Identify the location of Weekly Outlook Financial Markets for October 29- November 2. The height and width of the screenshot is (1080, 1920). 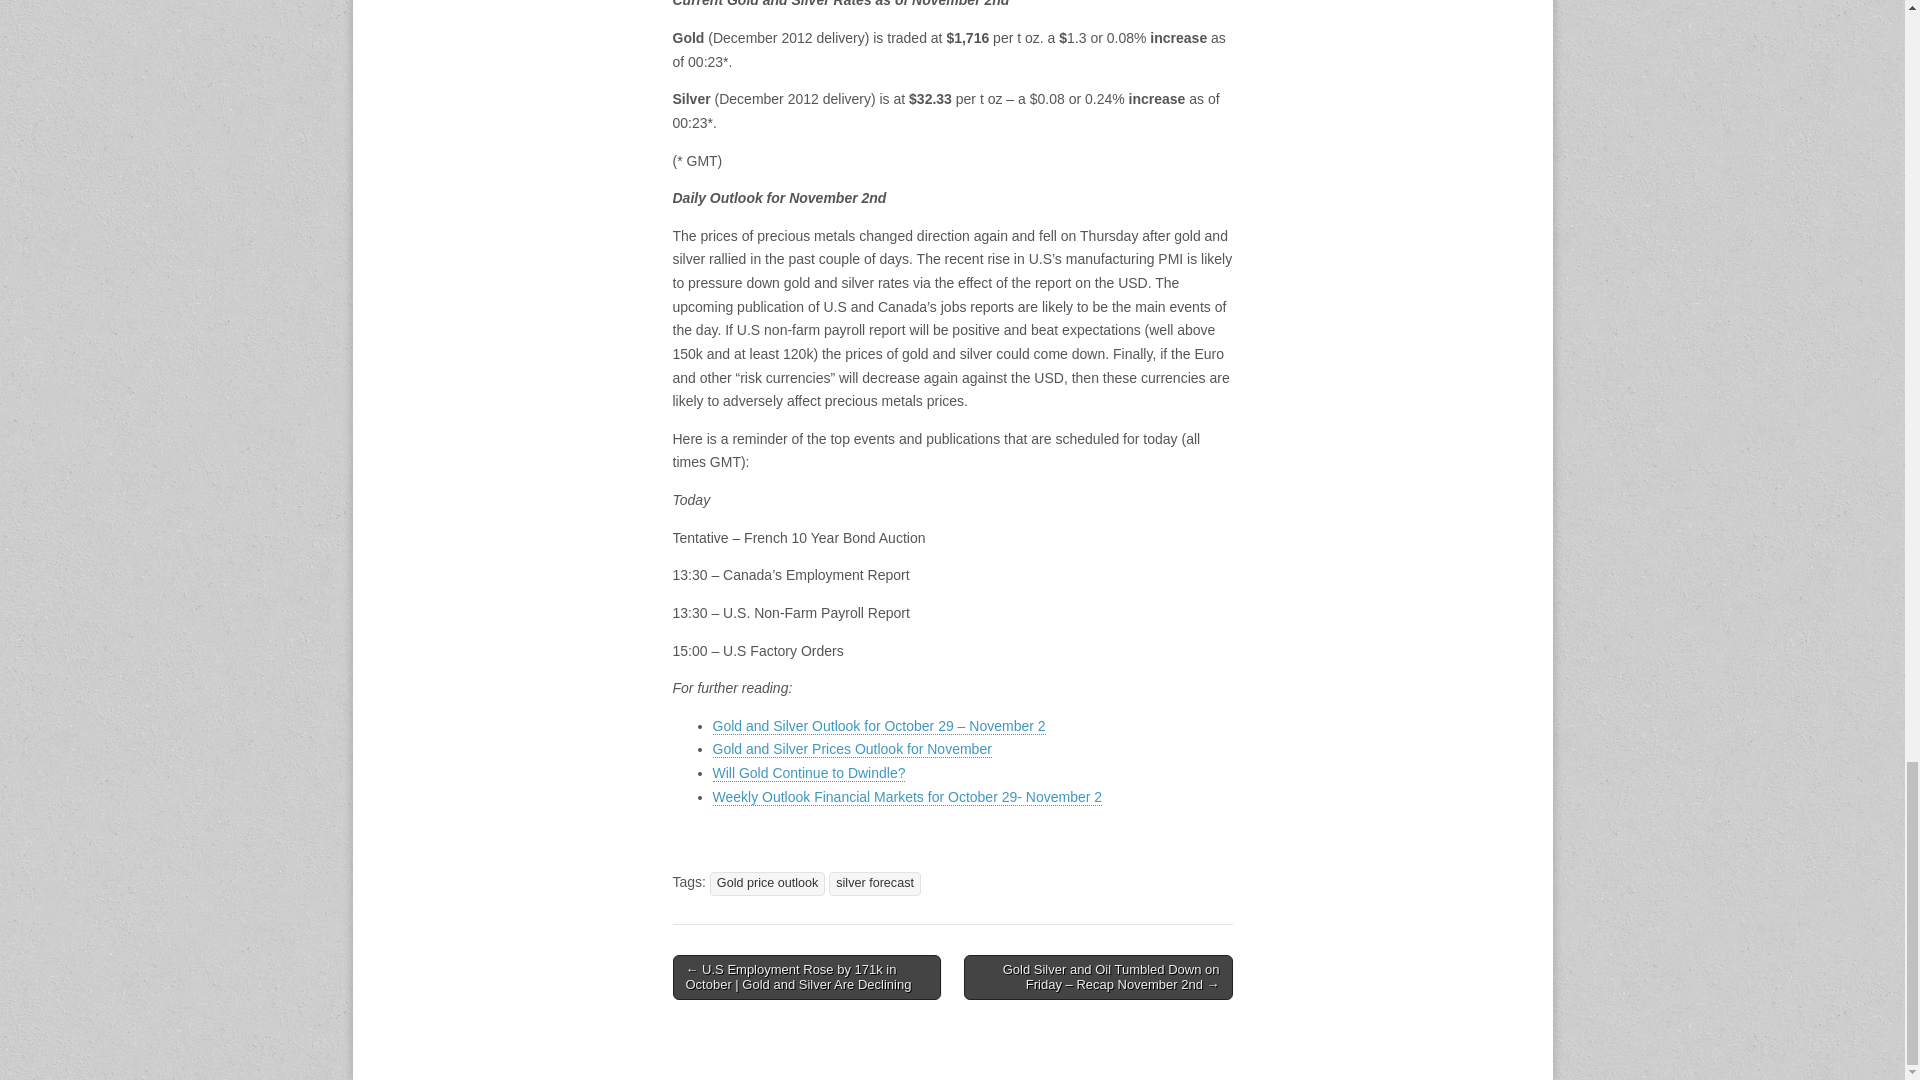
(907, 797).